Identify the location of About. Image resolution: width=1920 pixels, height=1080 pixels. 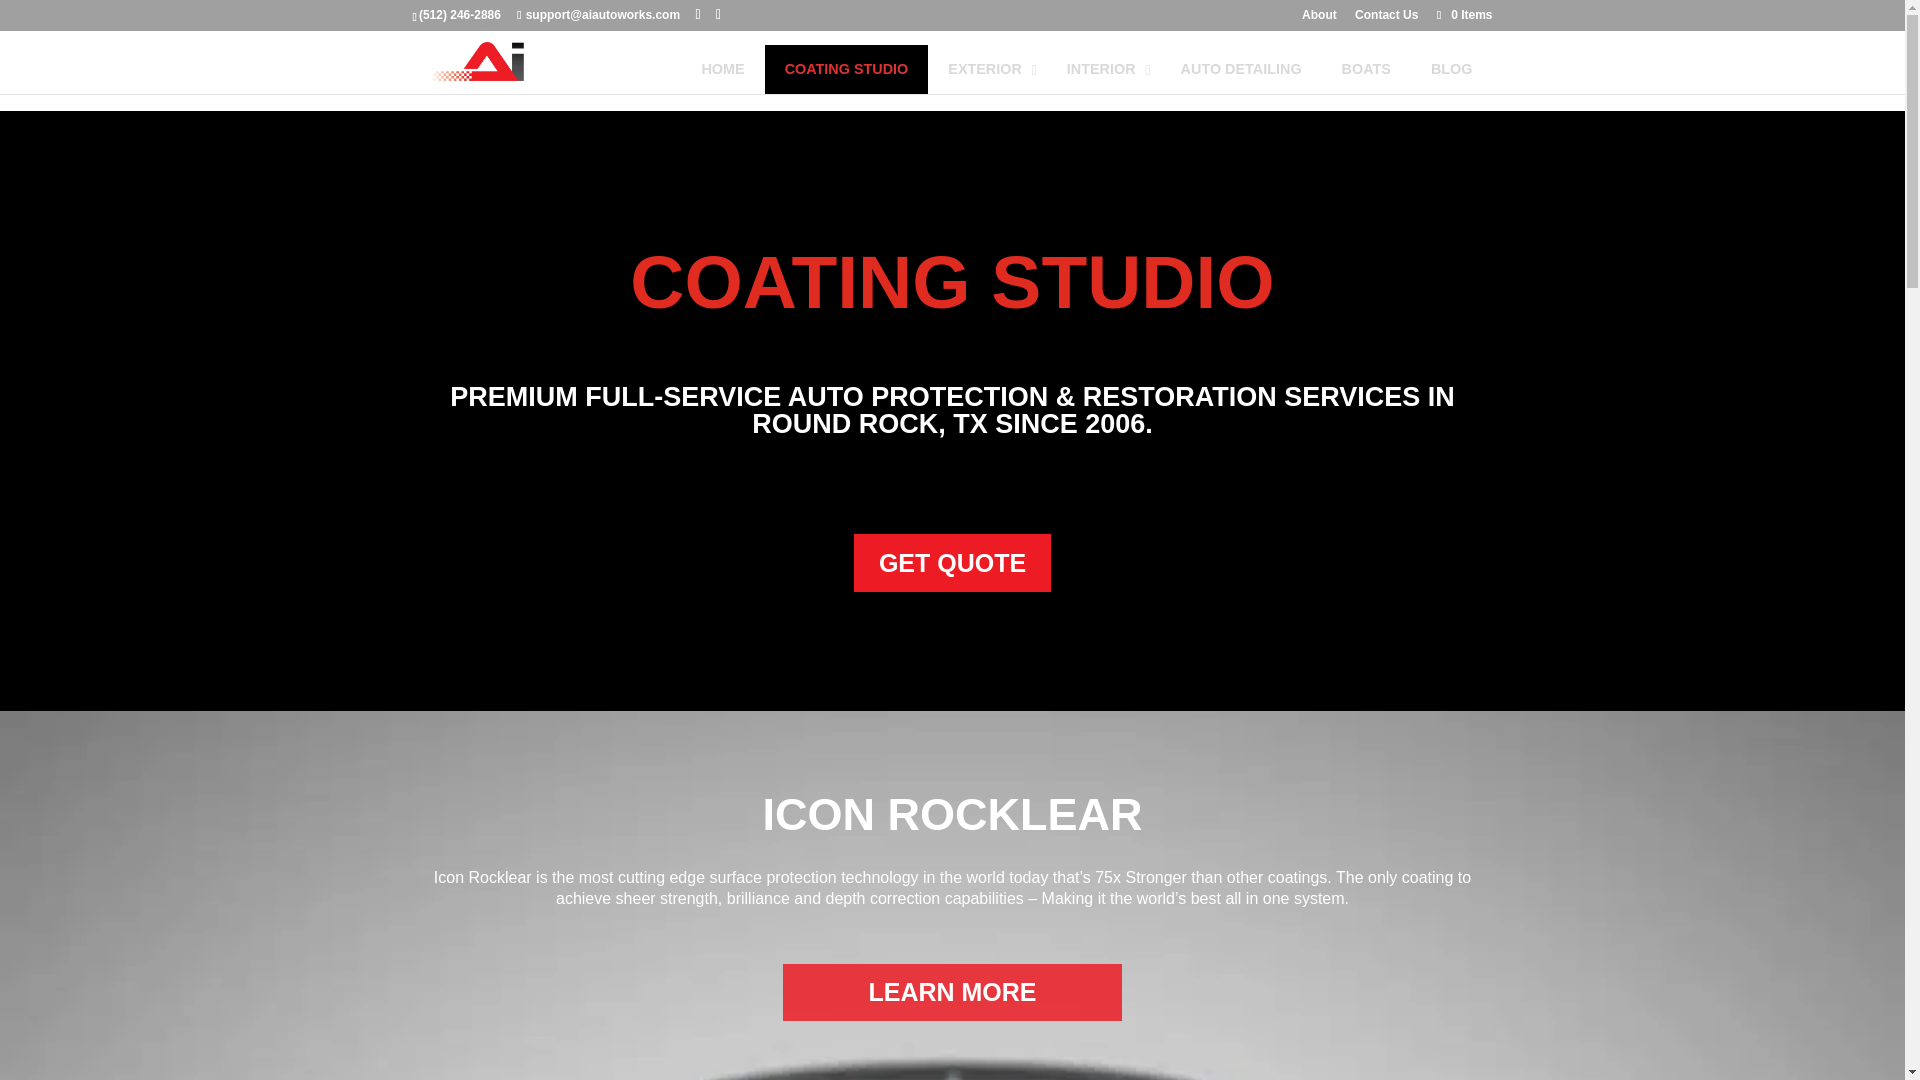
(1318, 19).